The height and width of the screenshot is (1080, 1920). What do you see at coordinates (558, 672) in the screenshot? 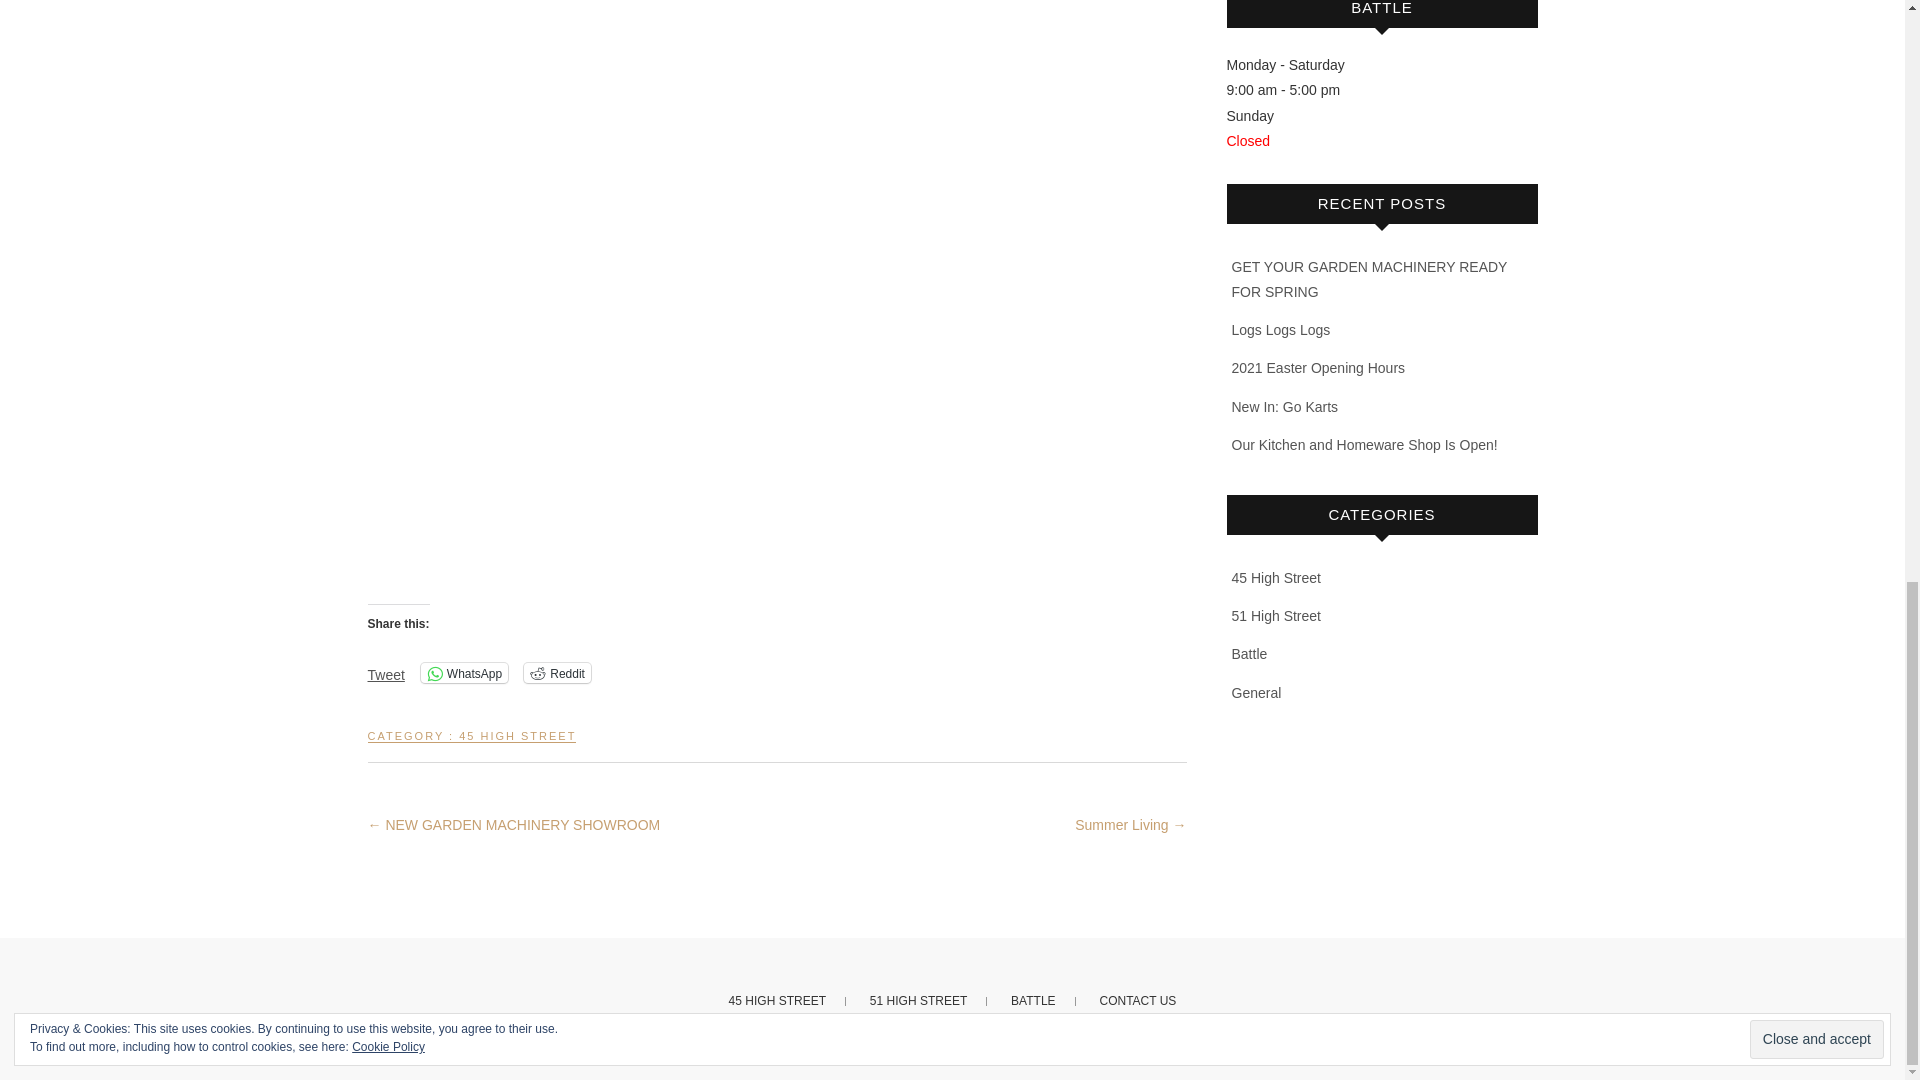
I see `Reddit` at bounding box center [558, 672].